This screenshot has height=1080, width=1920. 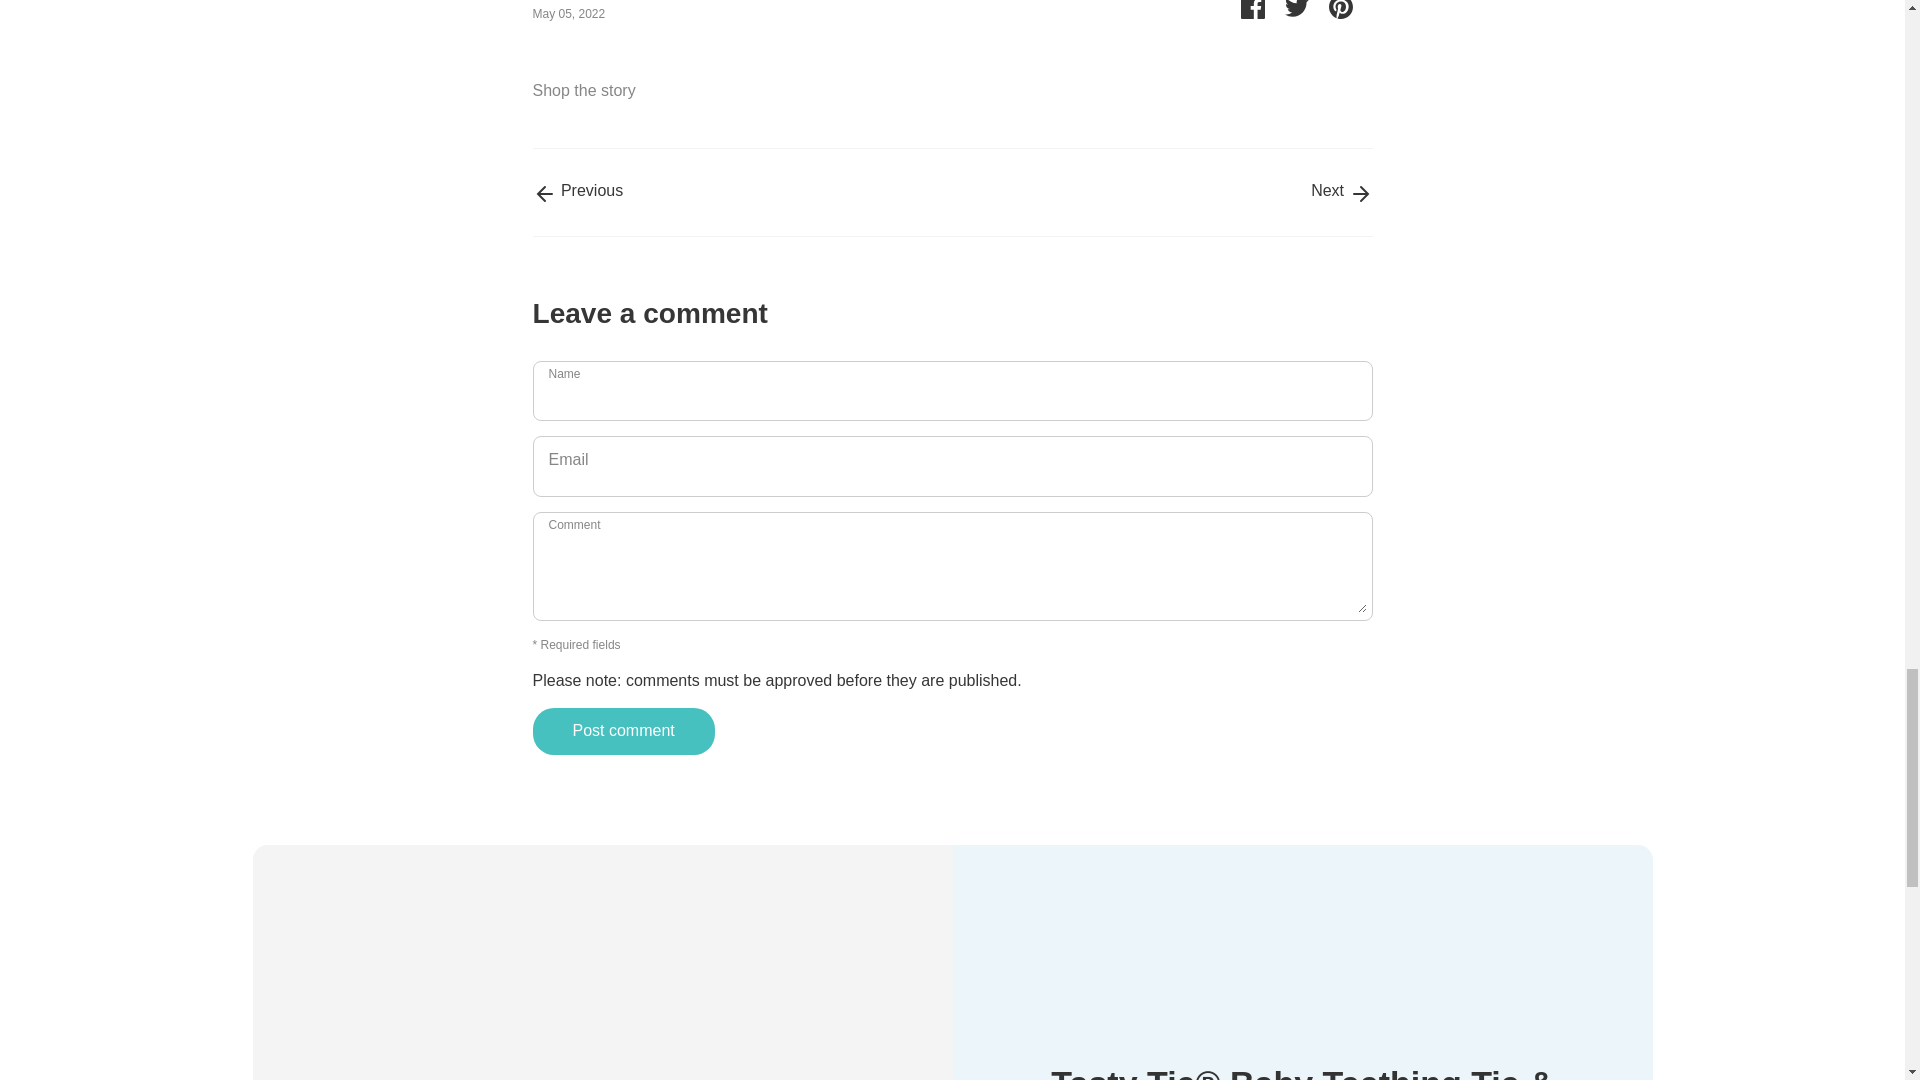 I want to click on Post comment, so click(x=624, y=730).